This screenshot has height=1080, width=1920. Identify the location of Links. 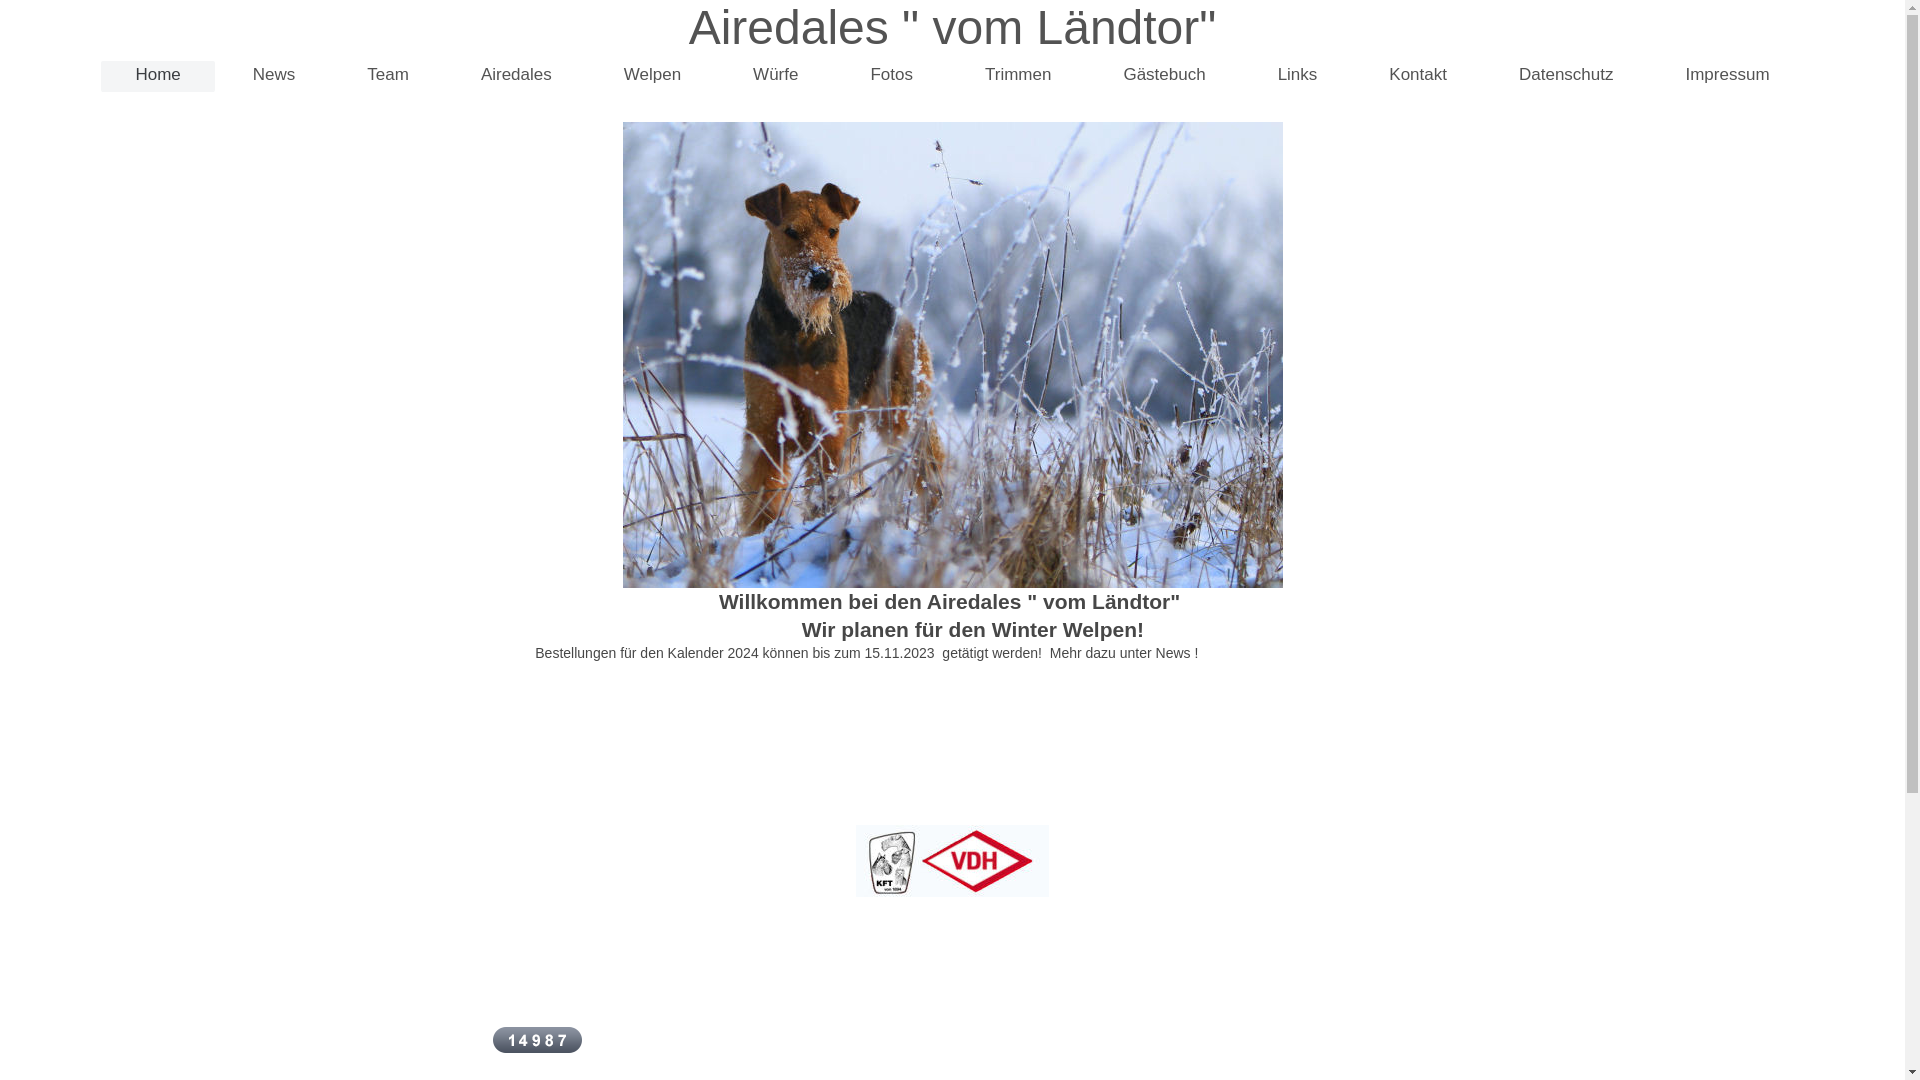
(1298, 76).